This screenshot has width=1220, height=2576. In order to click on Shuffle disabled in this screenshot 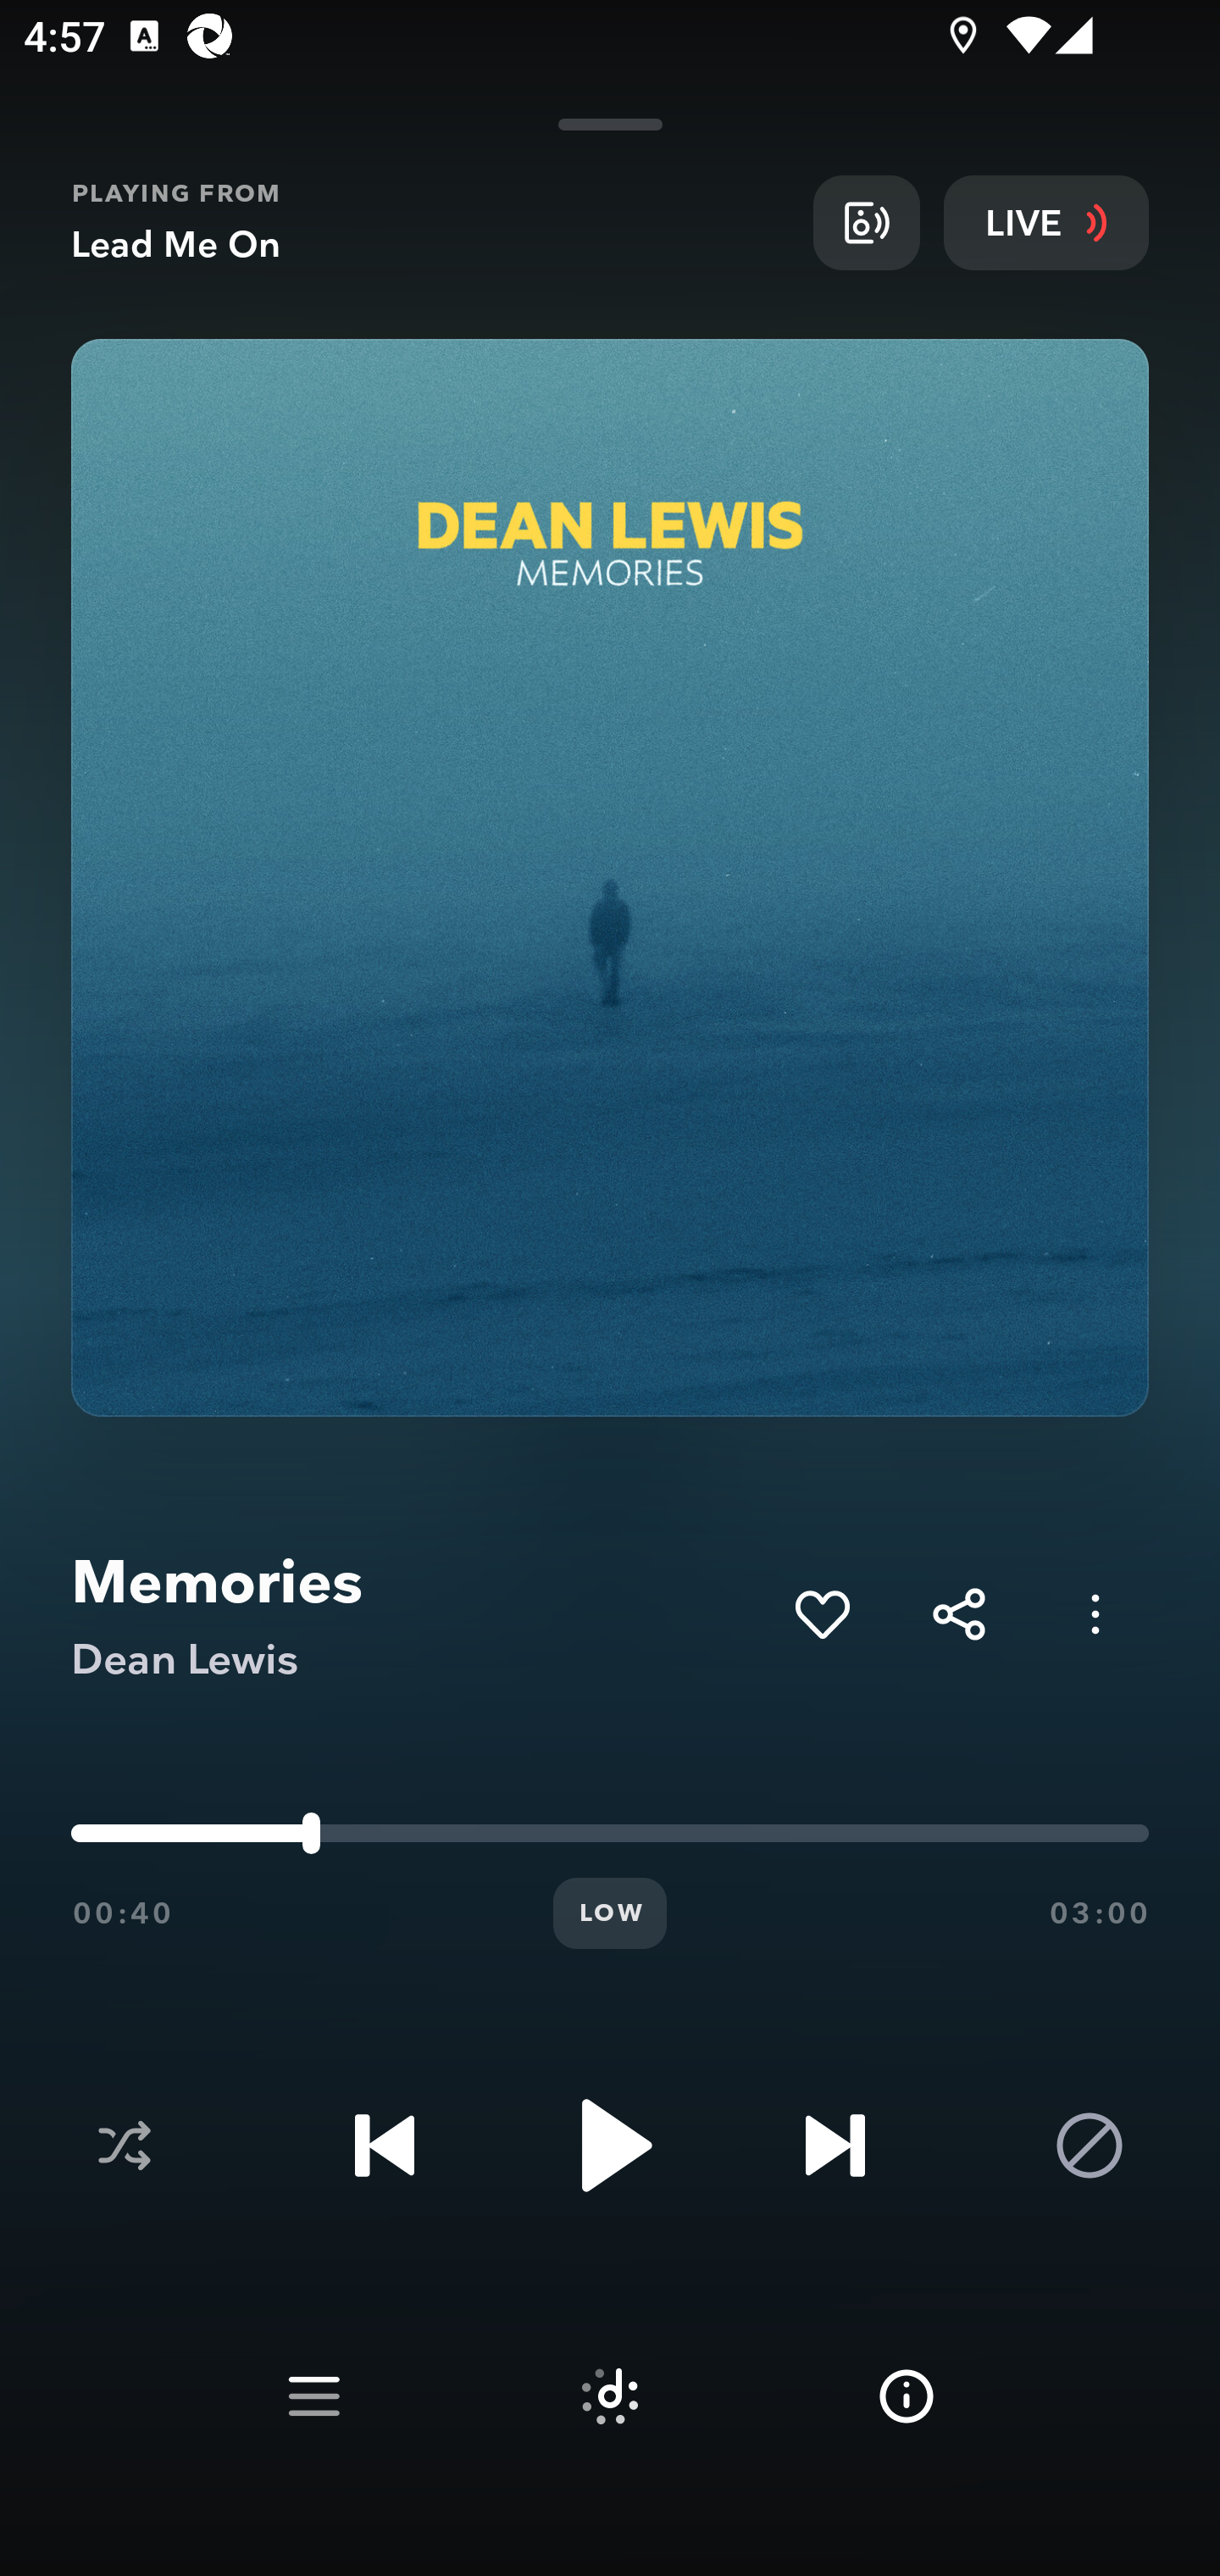, I will do `click(124, 2146)`.